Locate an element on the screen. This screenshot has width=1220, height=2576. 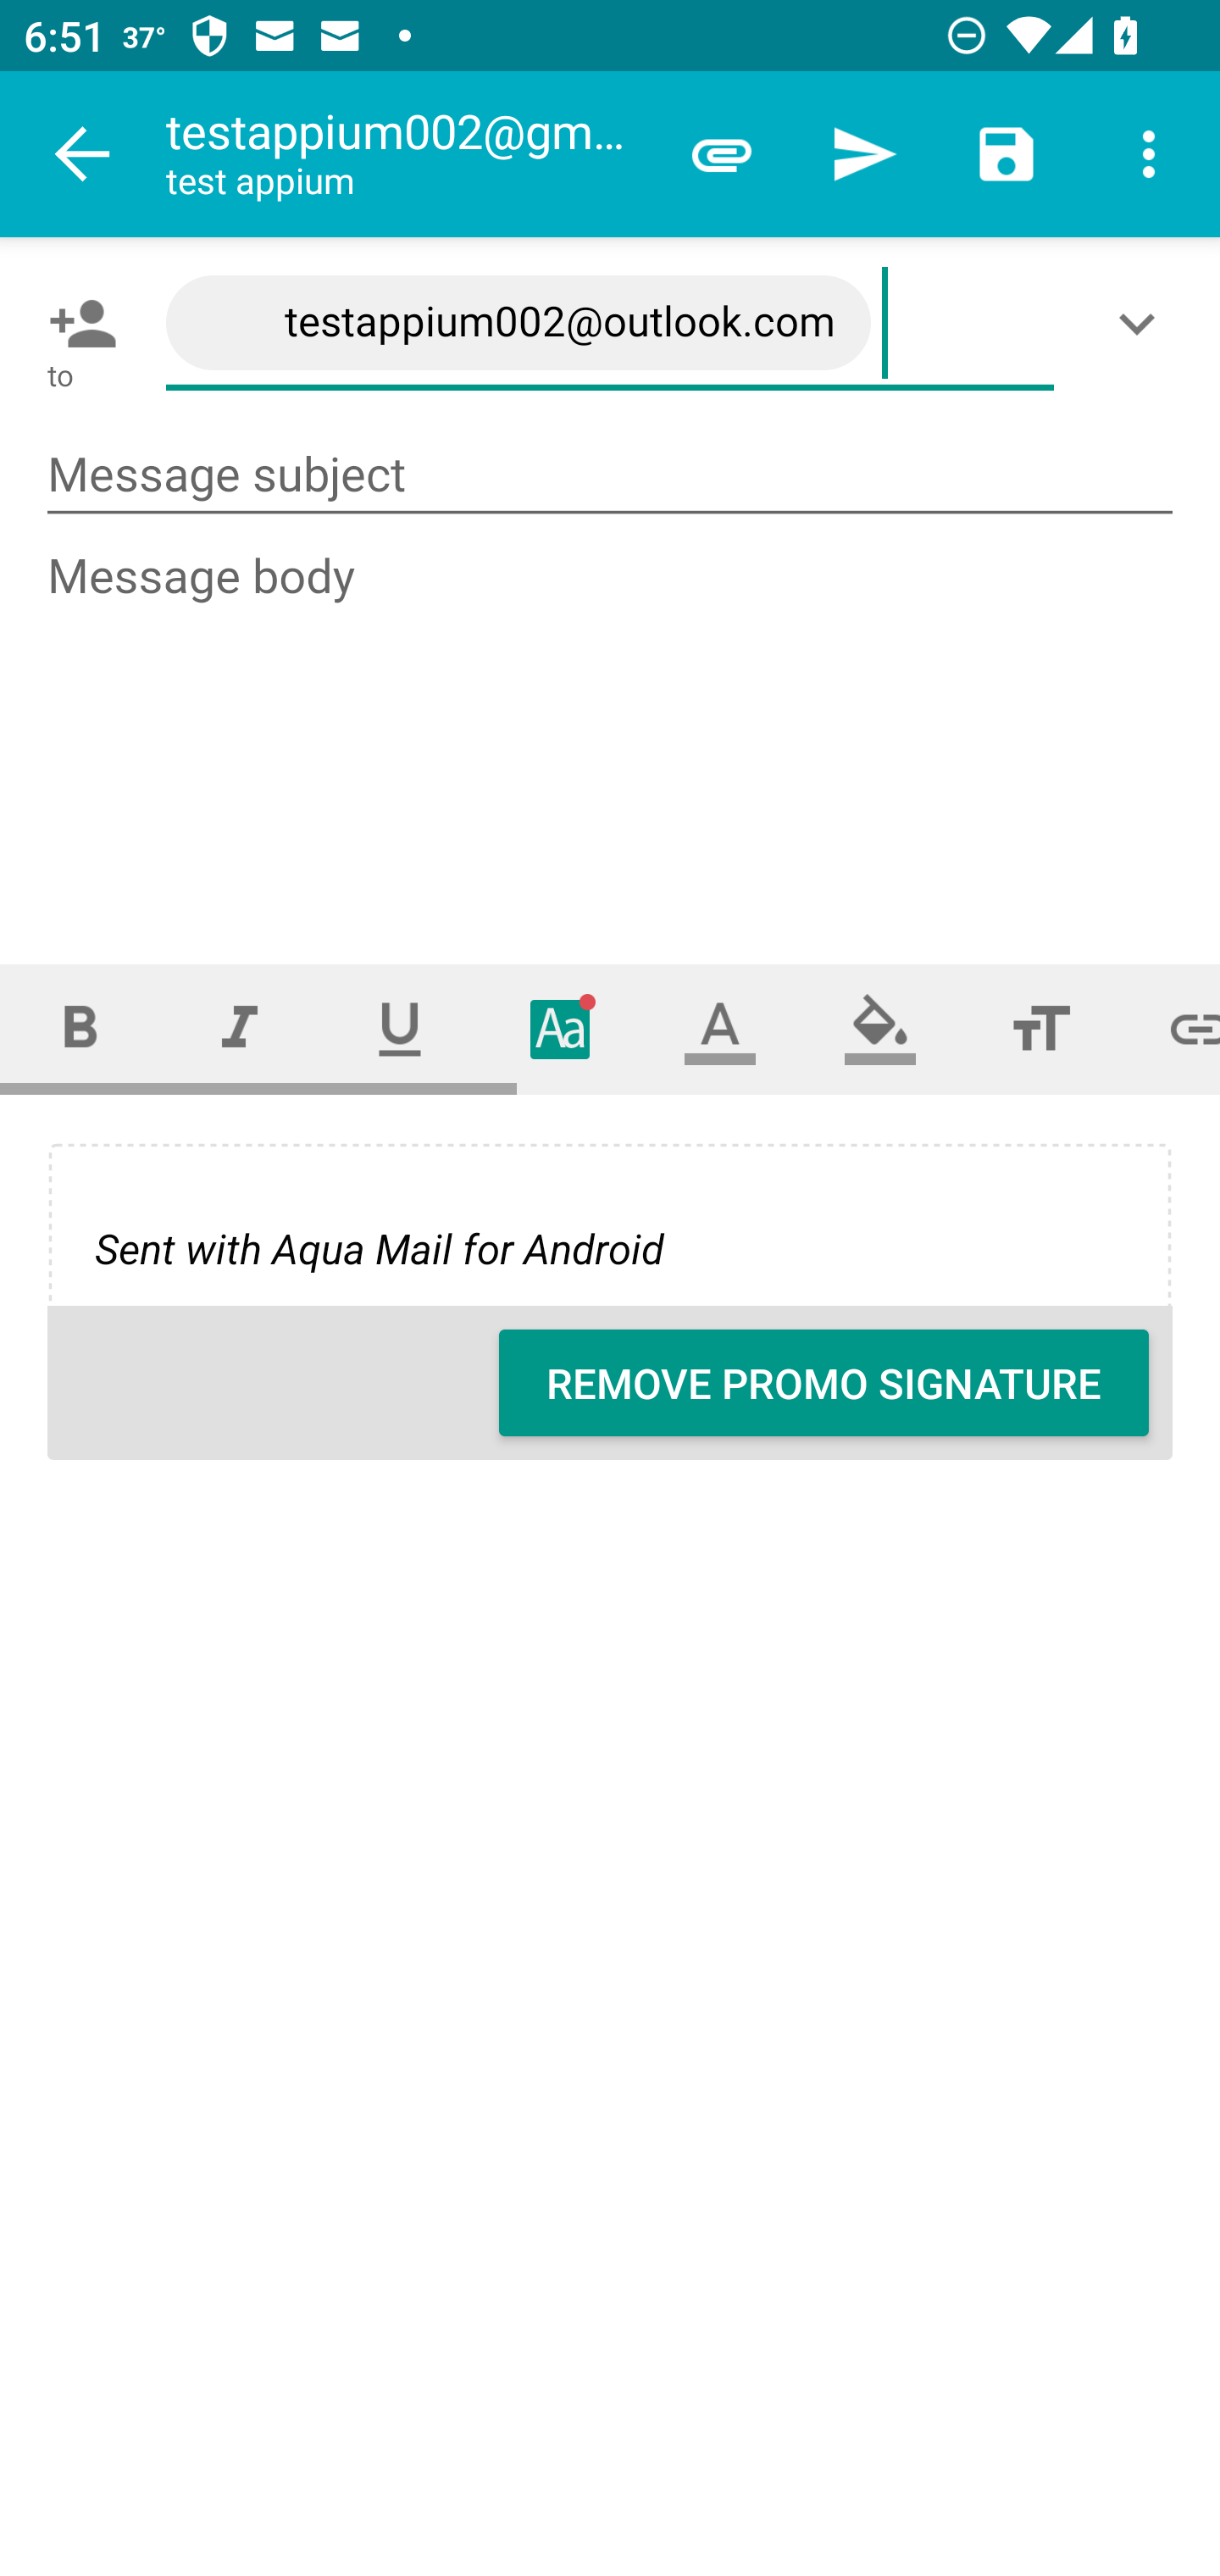
Send is located at coordinates (864, 154).